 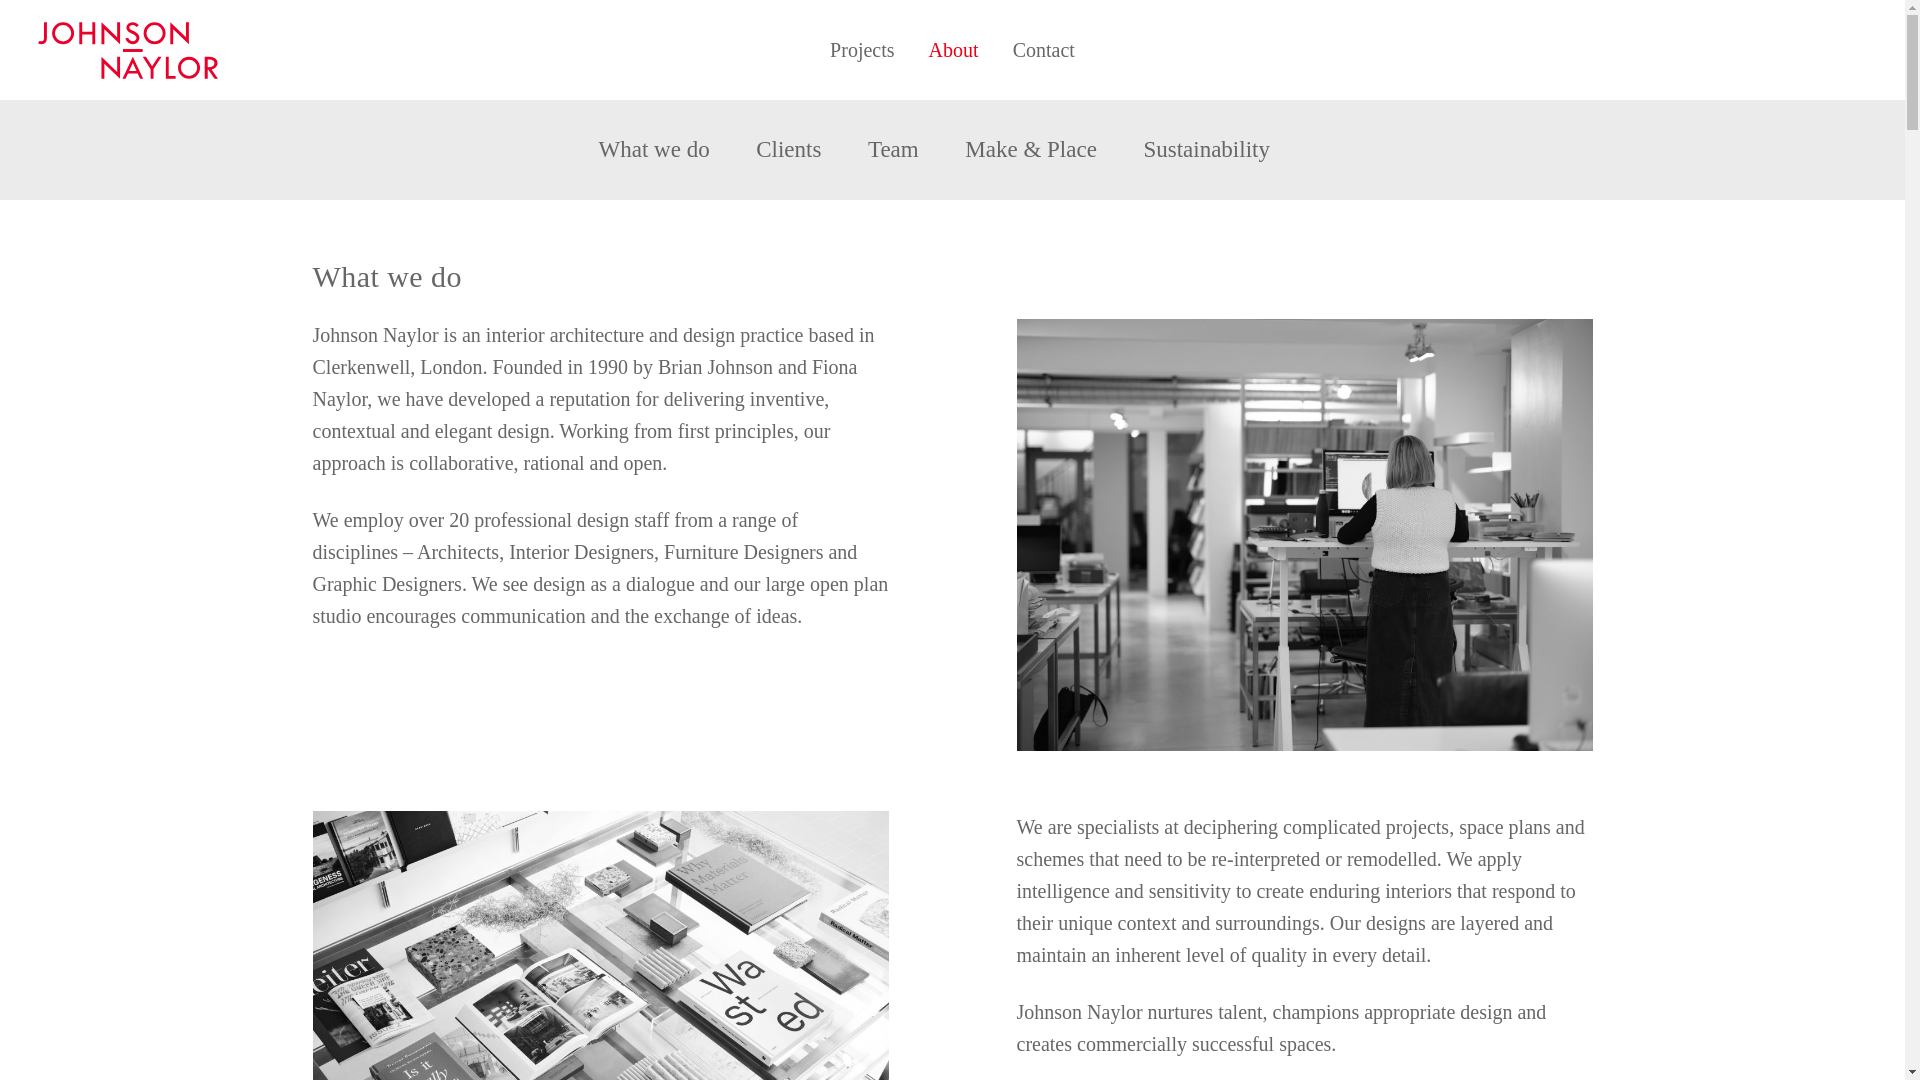 What do you see at coordinates (1003, 950) in the screenshot?
I see `Cookie Settings` at bounding box center [1003, 950].